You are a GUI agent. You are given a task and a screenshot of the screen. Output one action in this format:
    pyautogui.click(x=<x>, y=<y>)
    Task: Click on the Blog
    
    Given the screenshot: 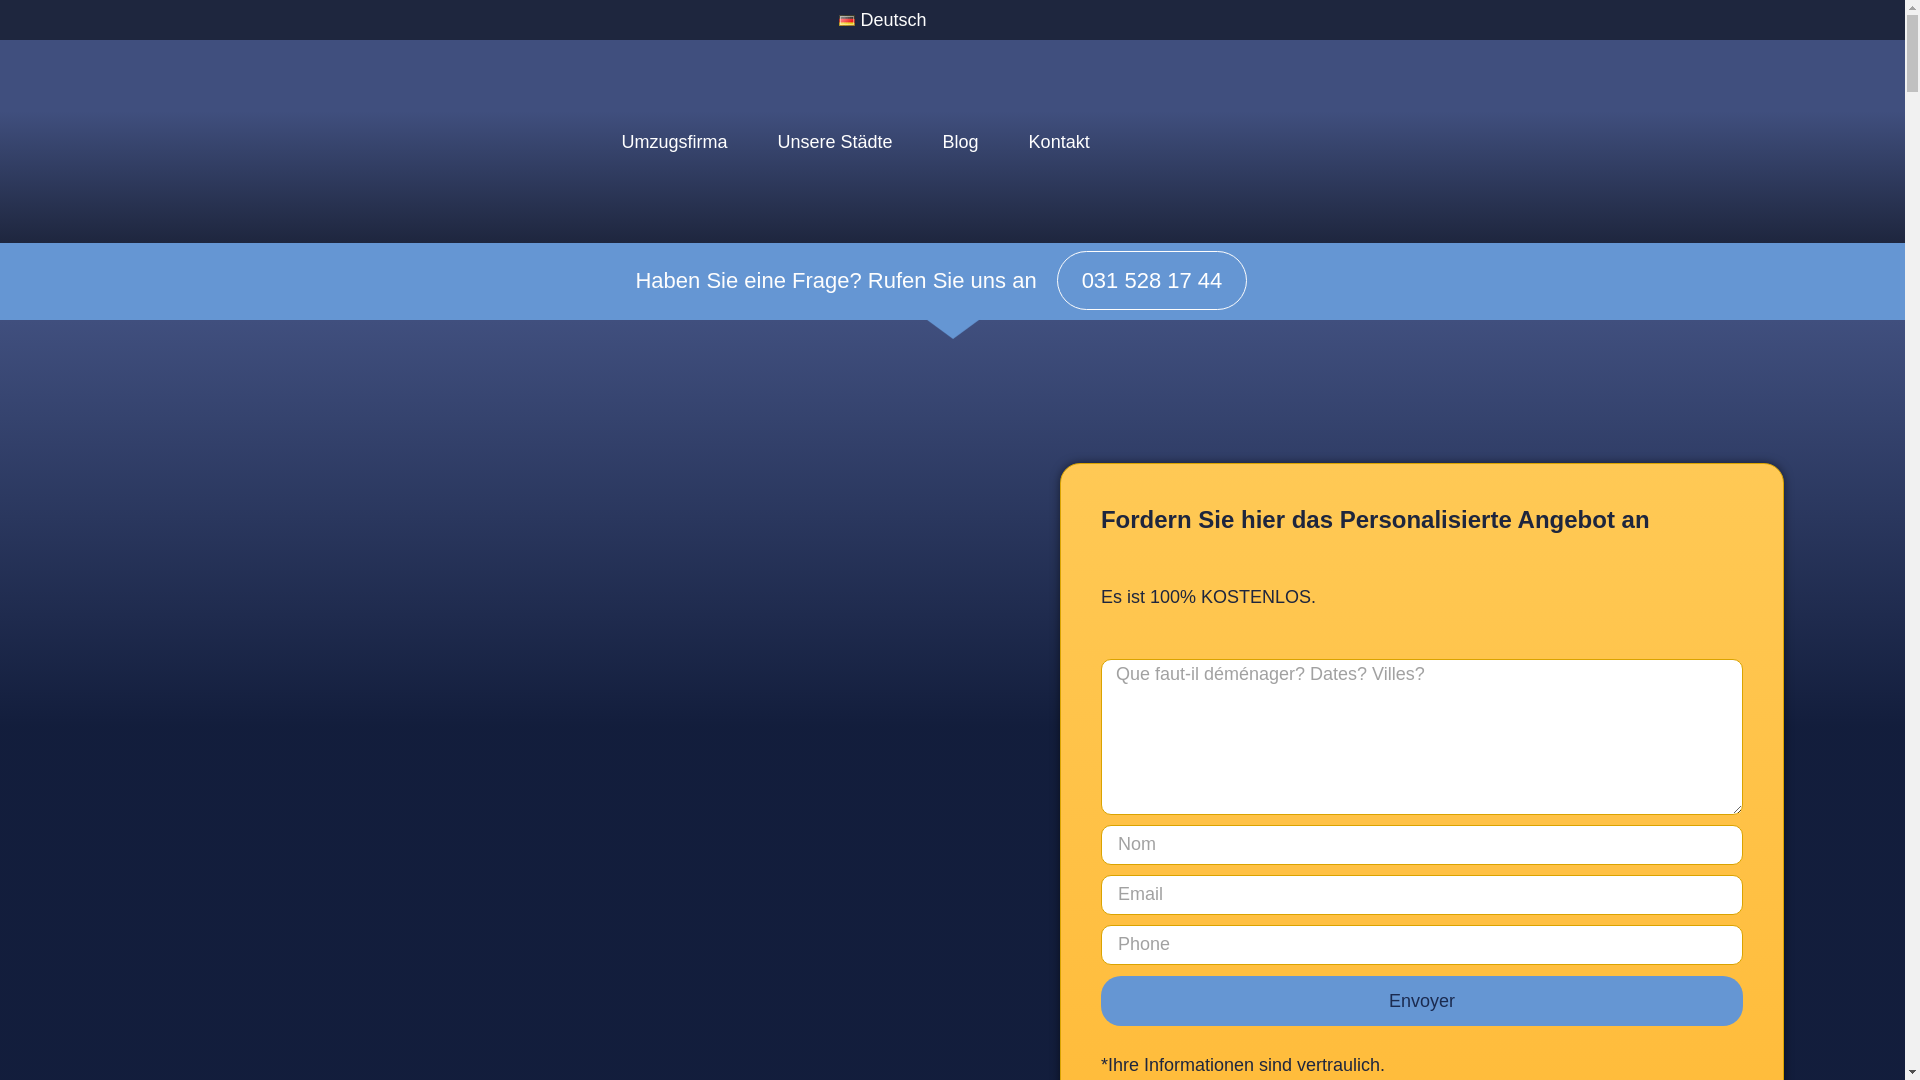 What is the action you would take?
    pyautogui.click(x=961, y=142)
    